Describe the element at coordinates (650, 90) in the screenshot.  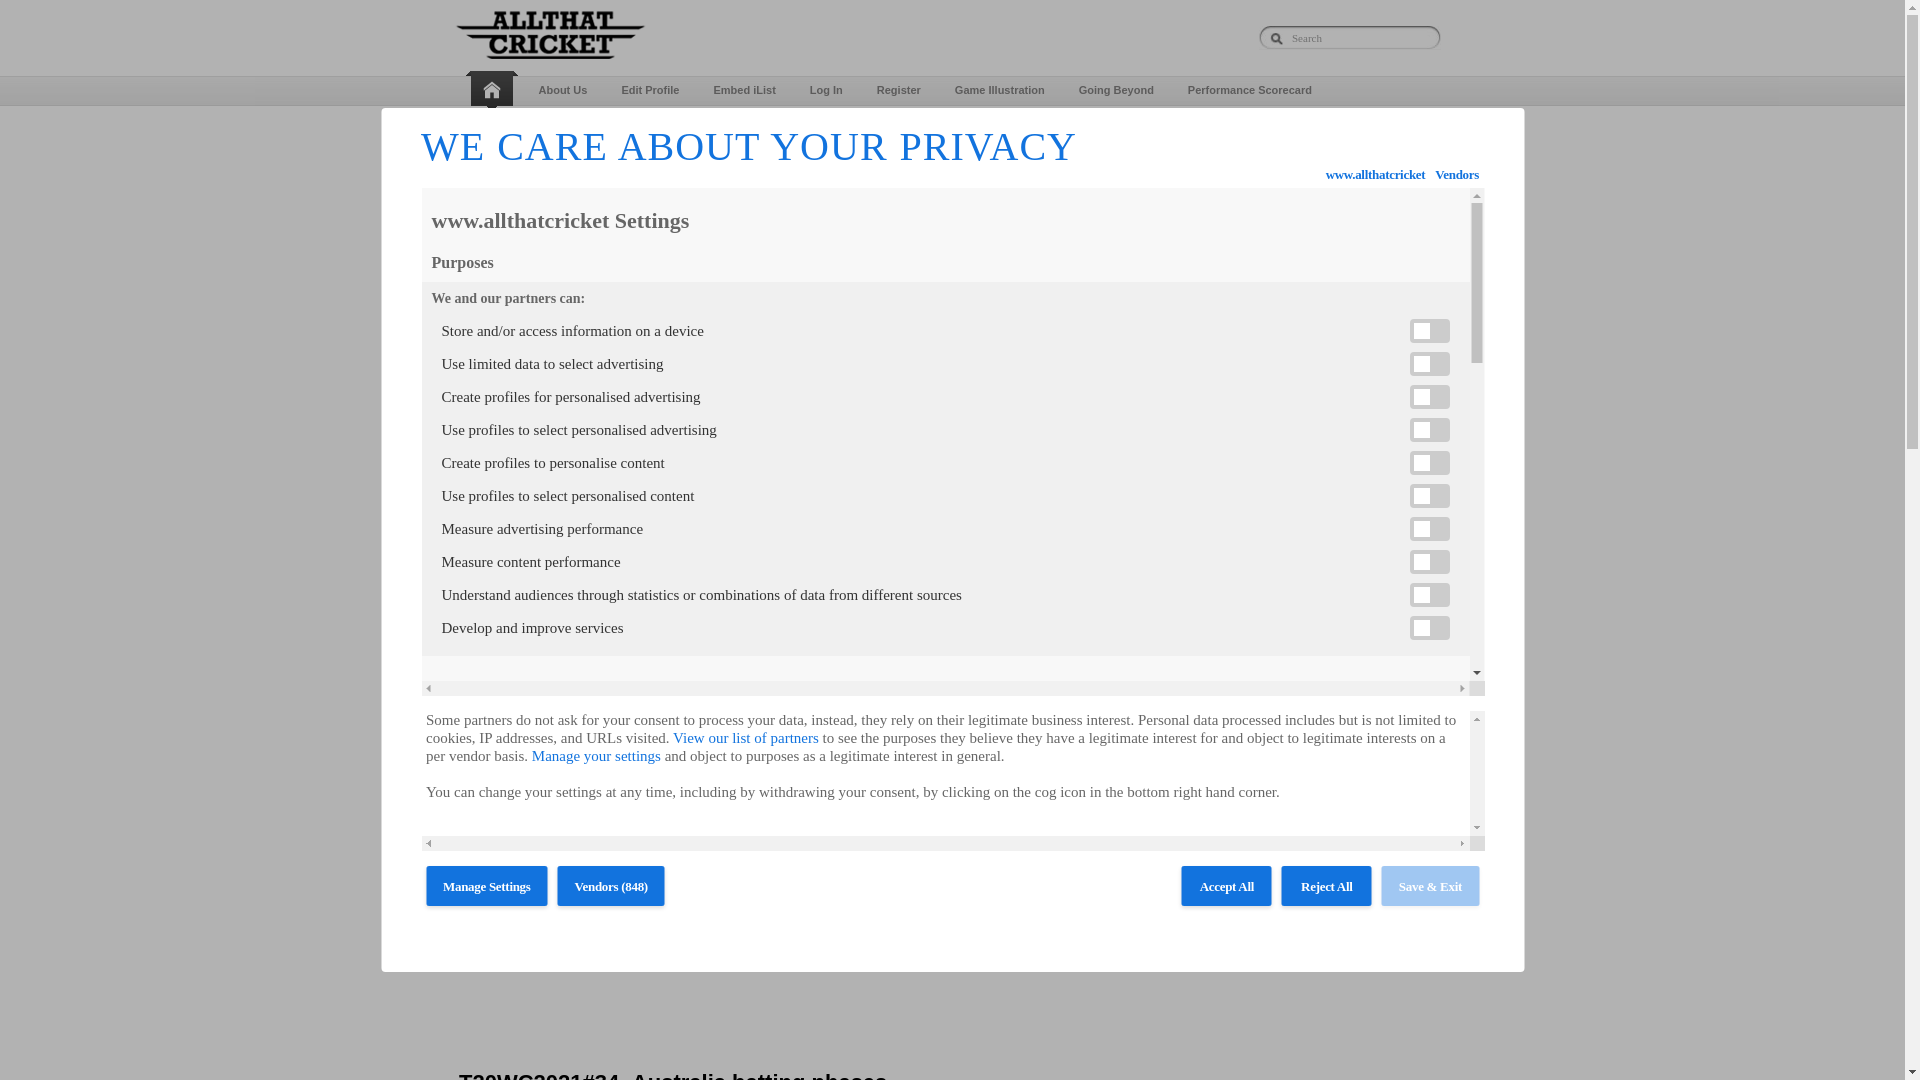
I see `Edit Profile` at that location.